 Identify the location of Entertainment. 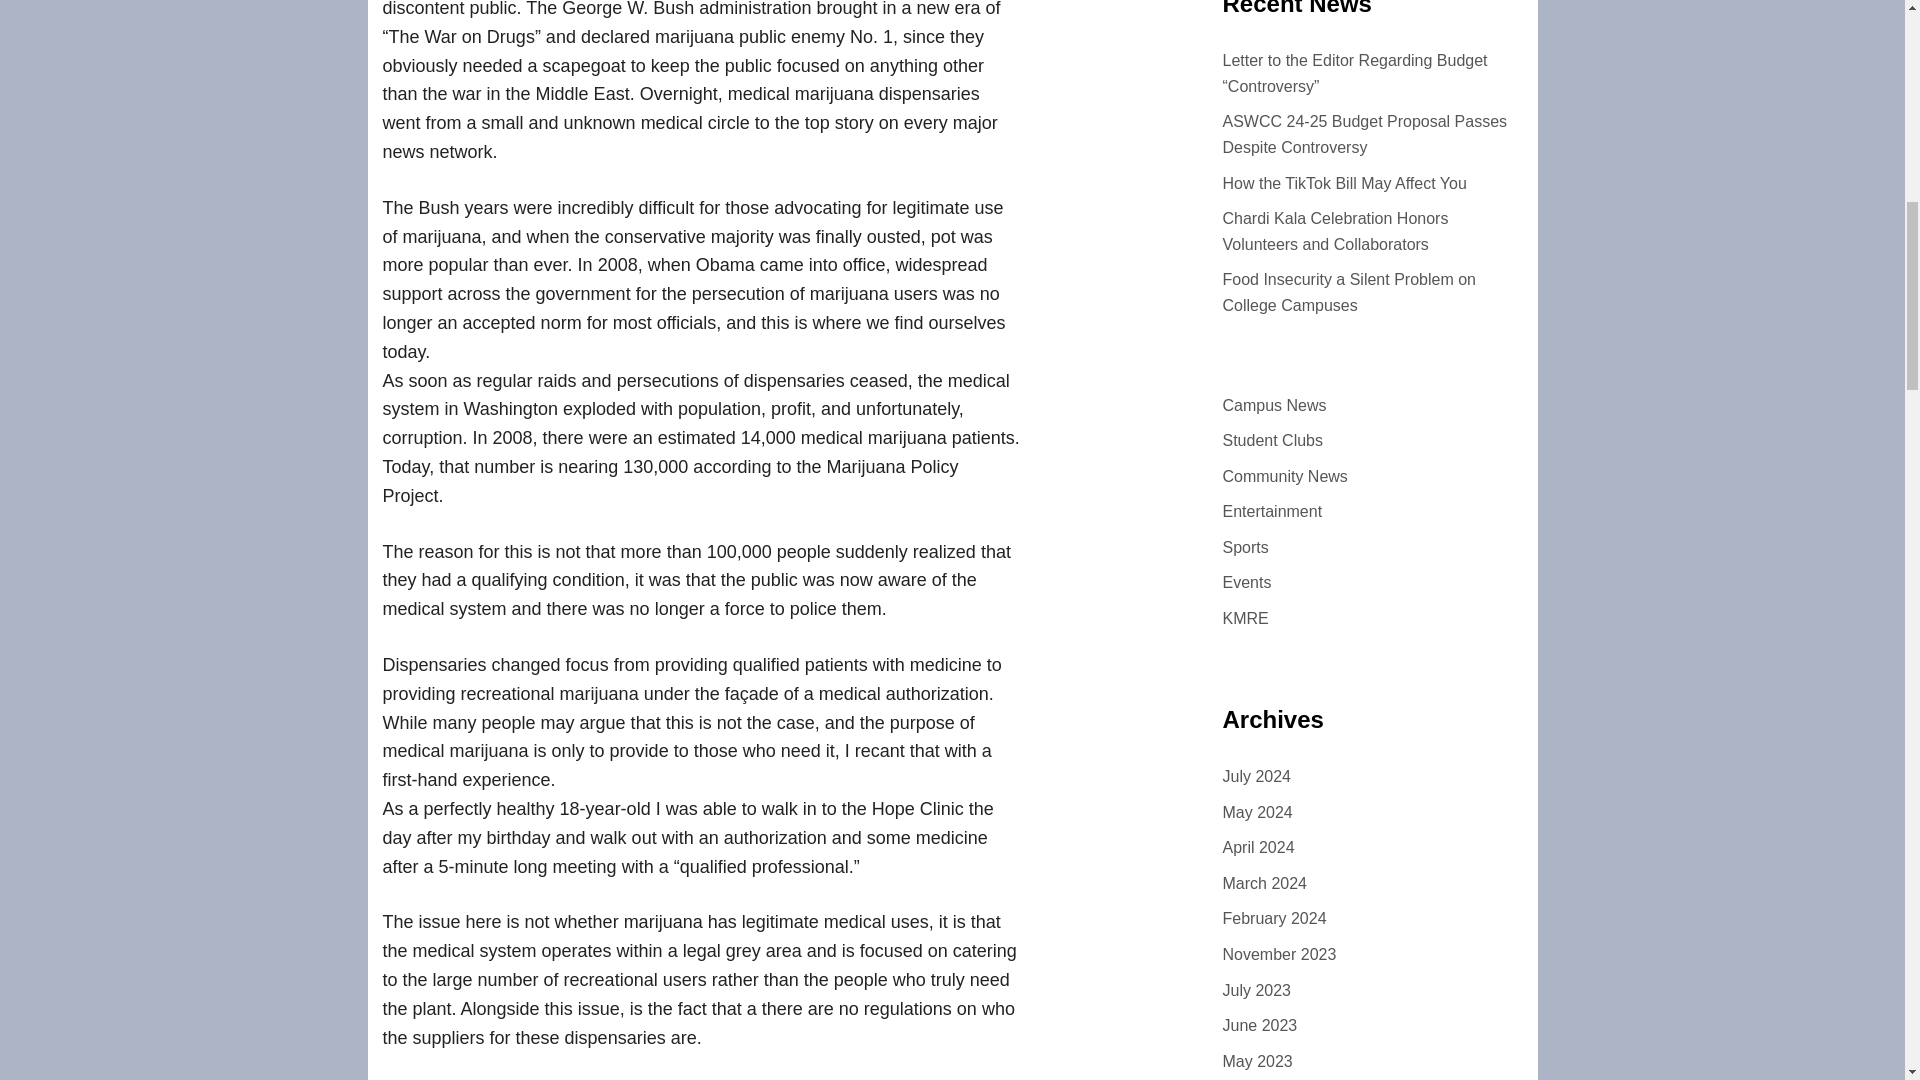
(1272, 511).